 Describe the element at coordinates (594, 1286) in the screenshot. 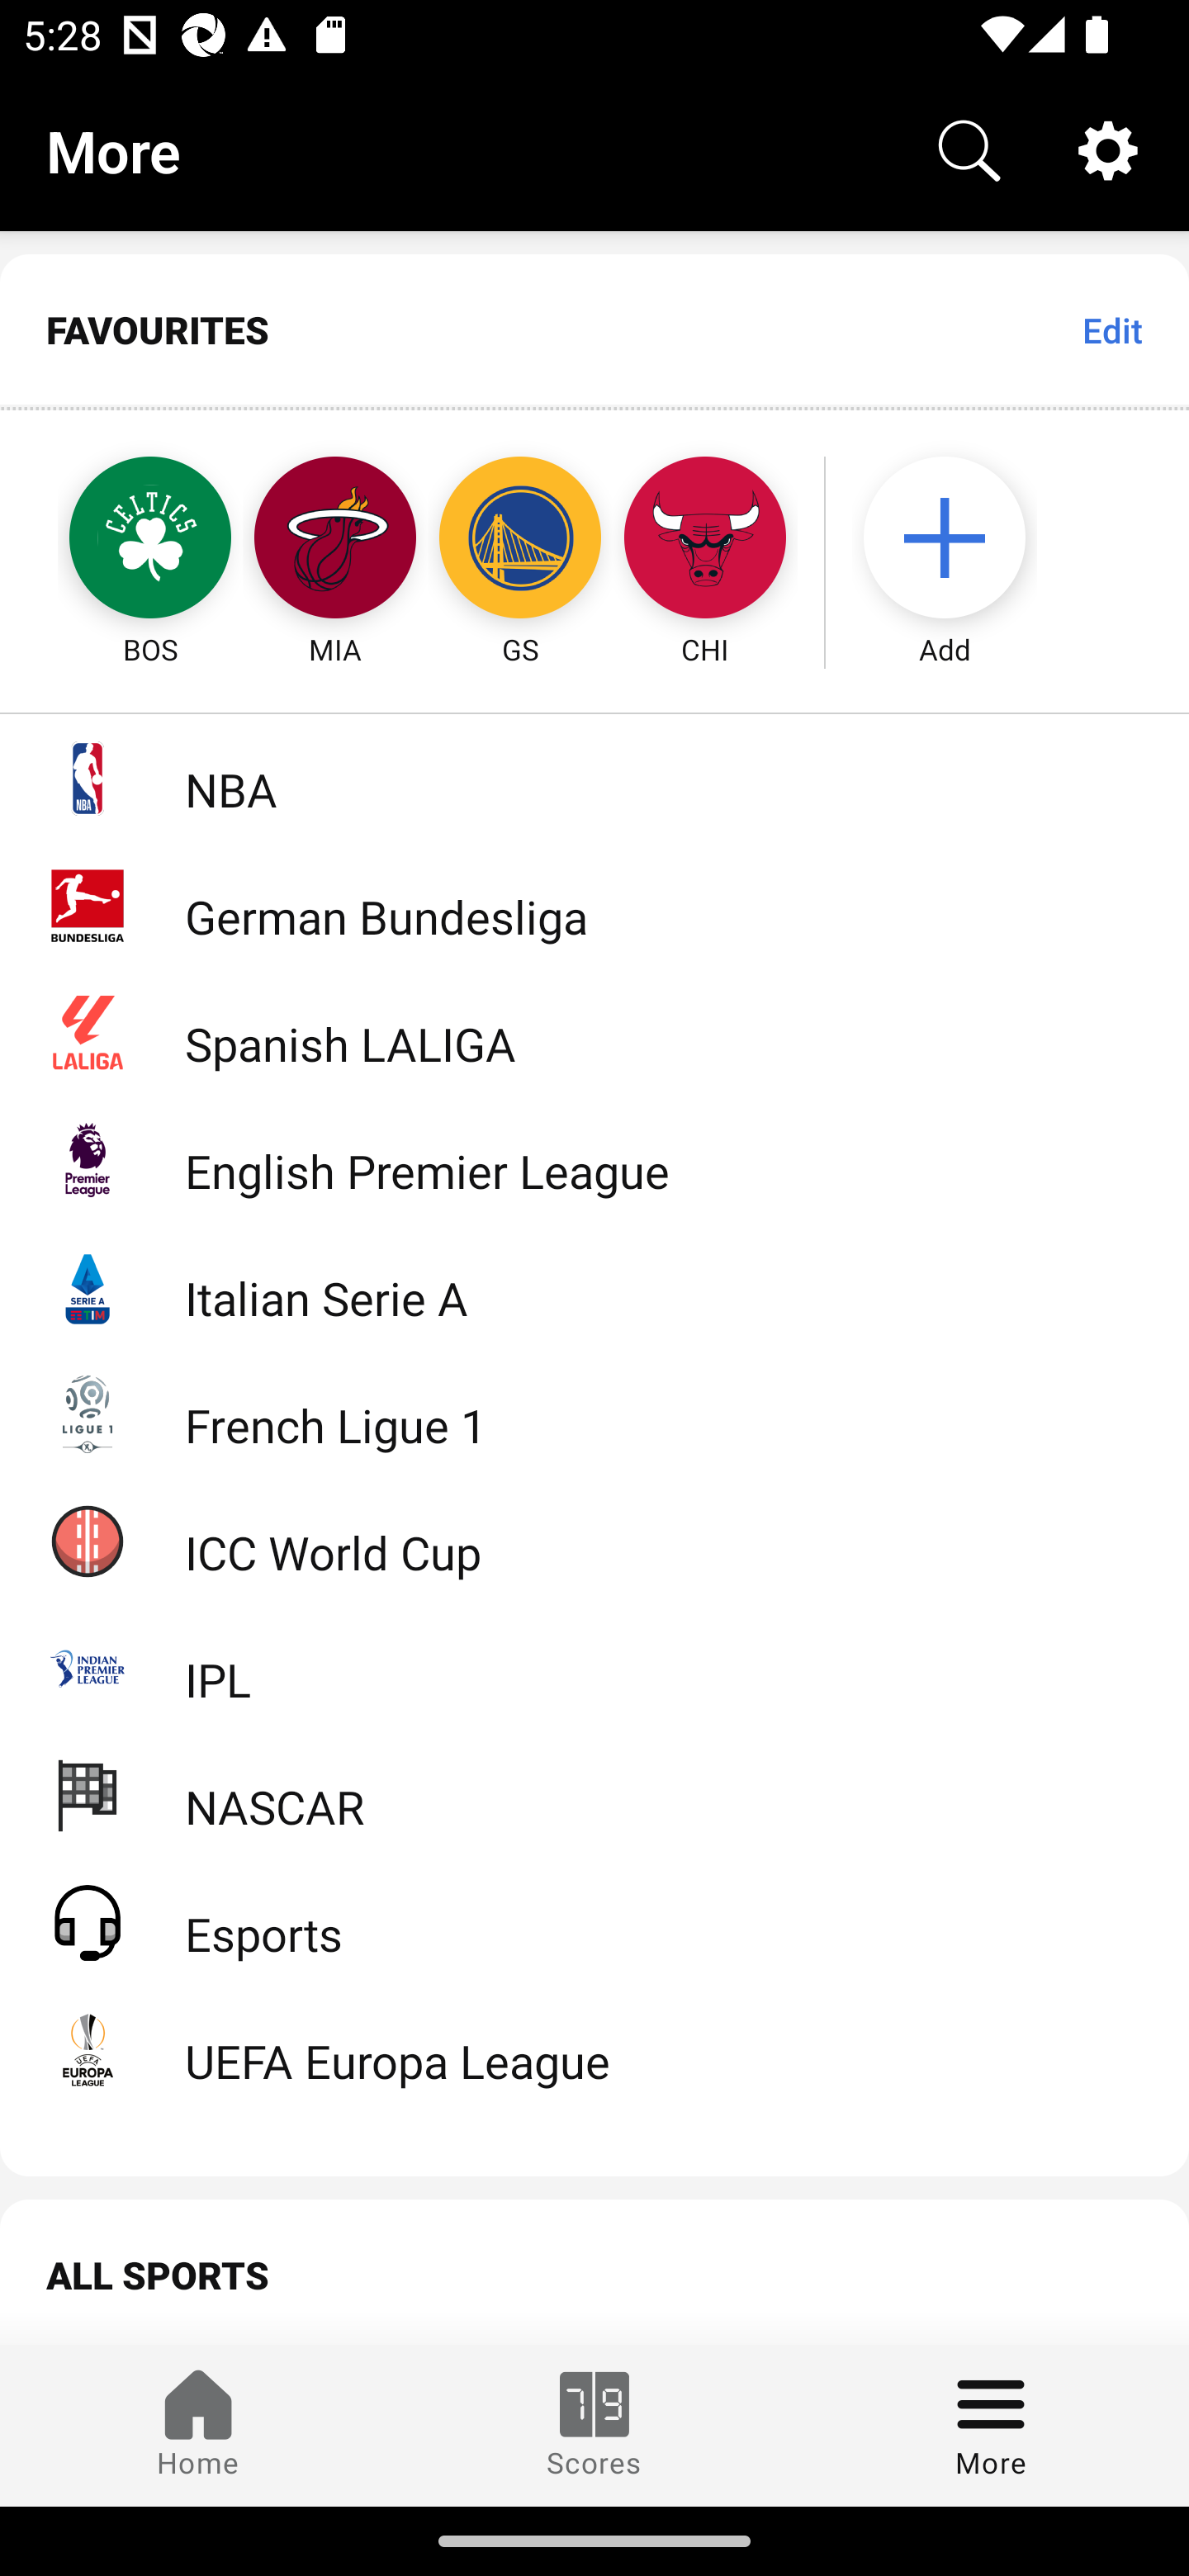

I see `Italian Serie A` at that location.